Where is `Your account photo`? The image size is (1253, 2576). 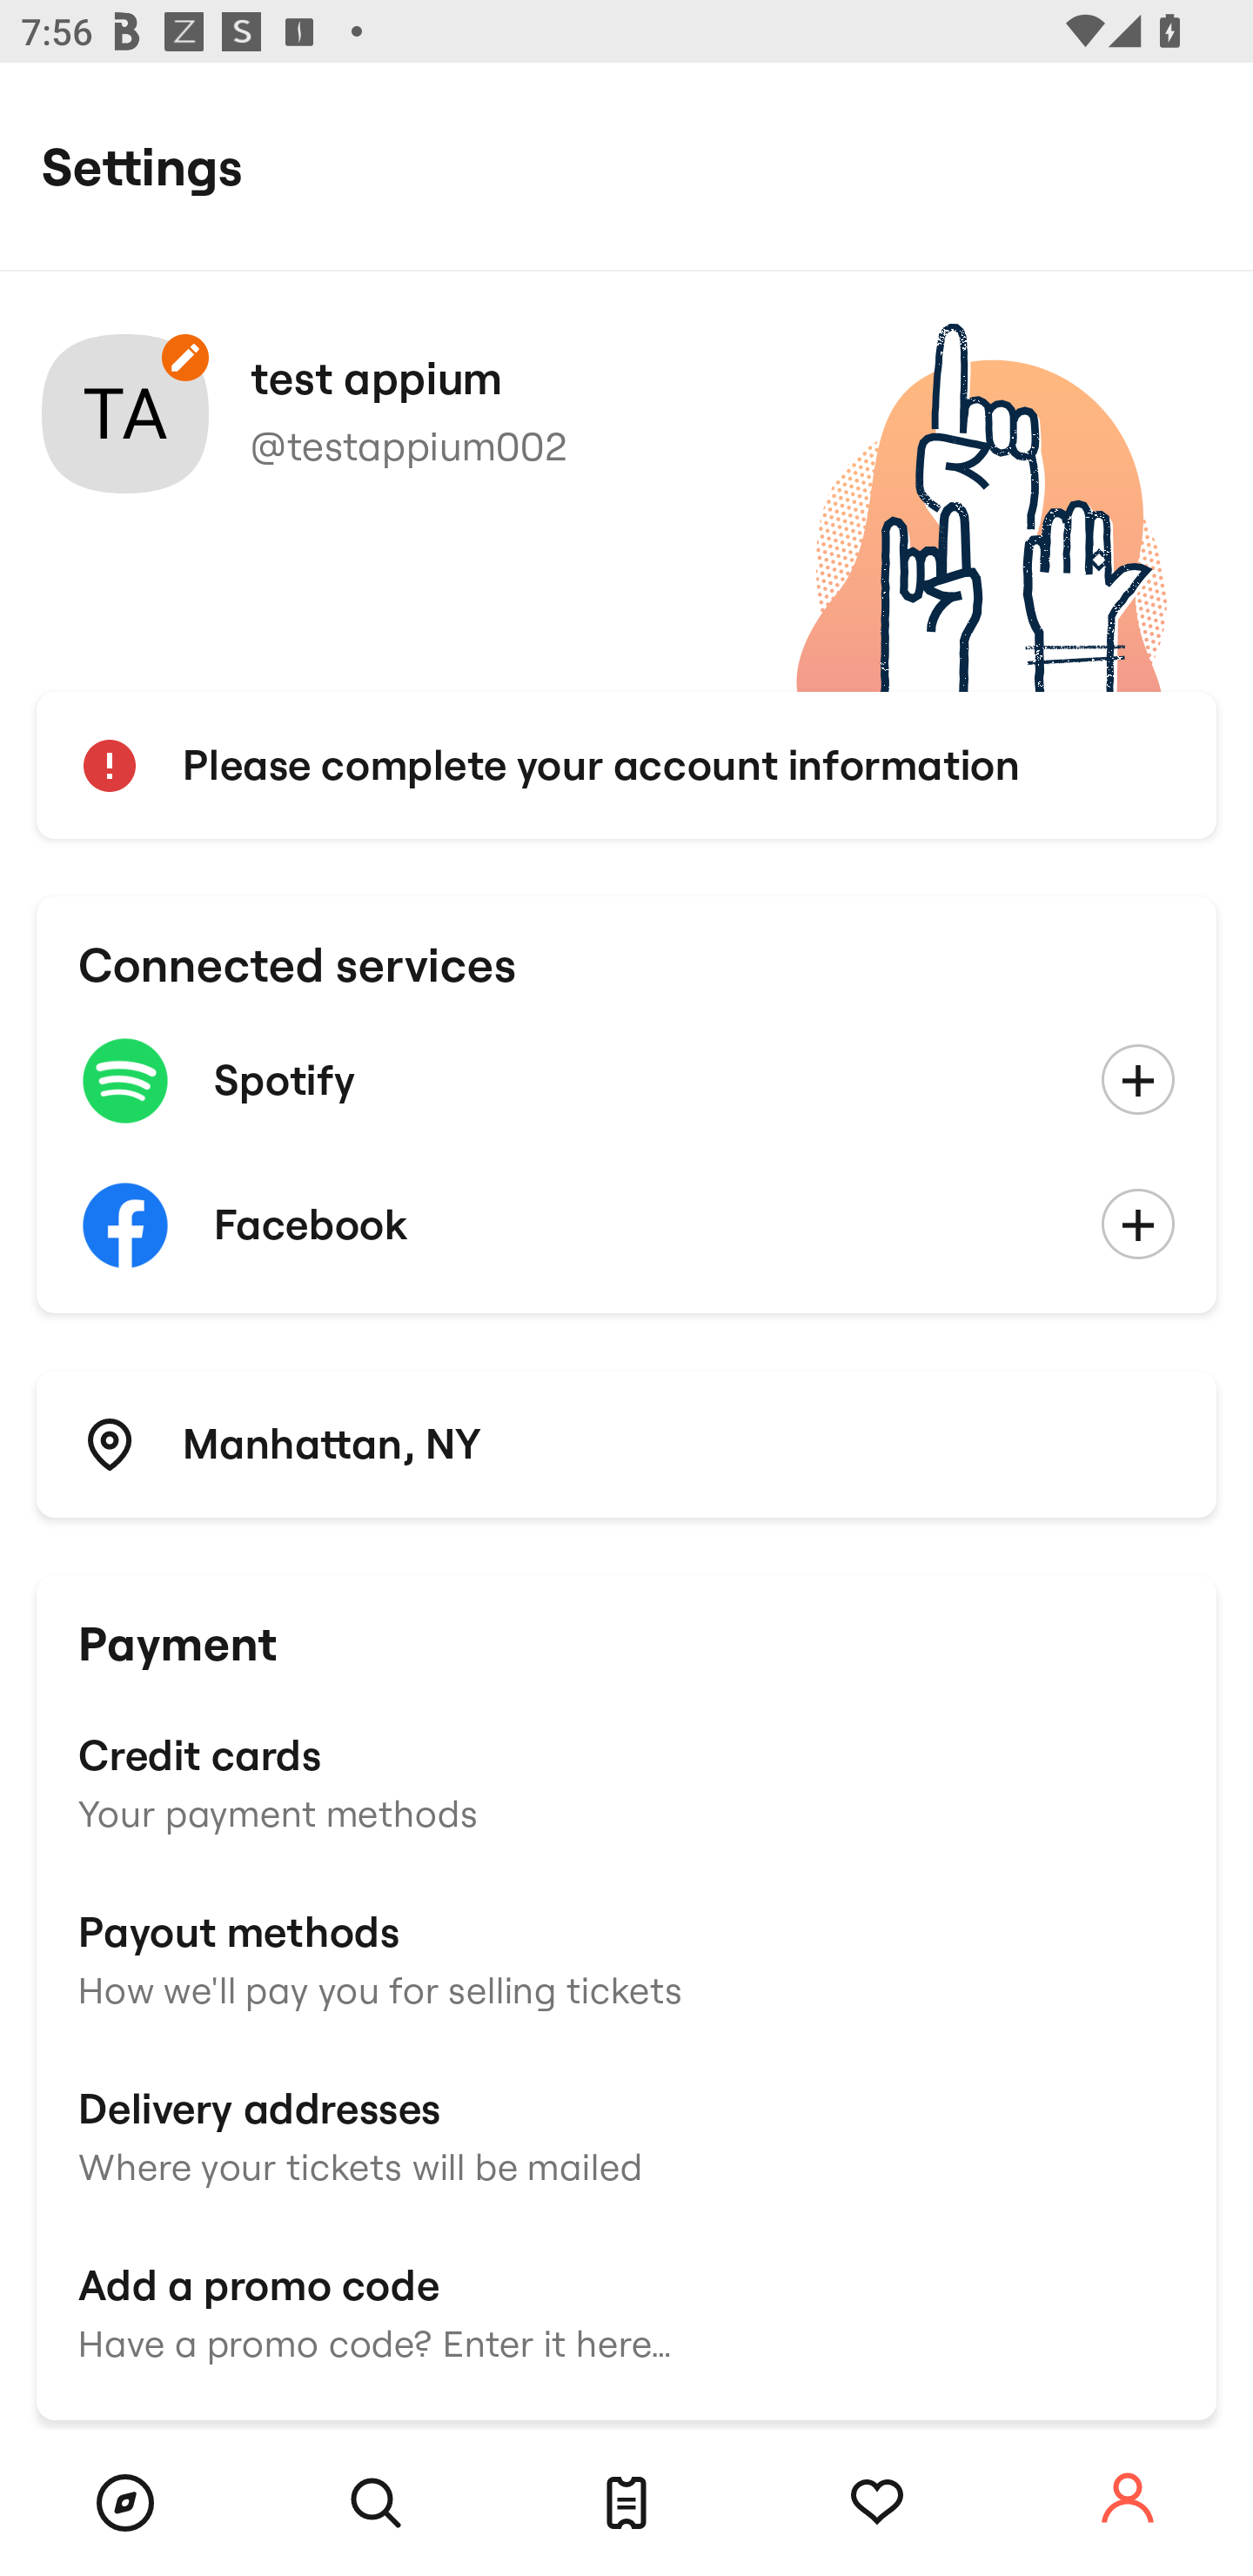
Your account photo is located at coordinates (125, 414).